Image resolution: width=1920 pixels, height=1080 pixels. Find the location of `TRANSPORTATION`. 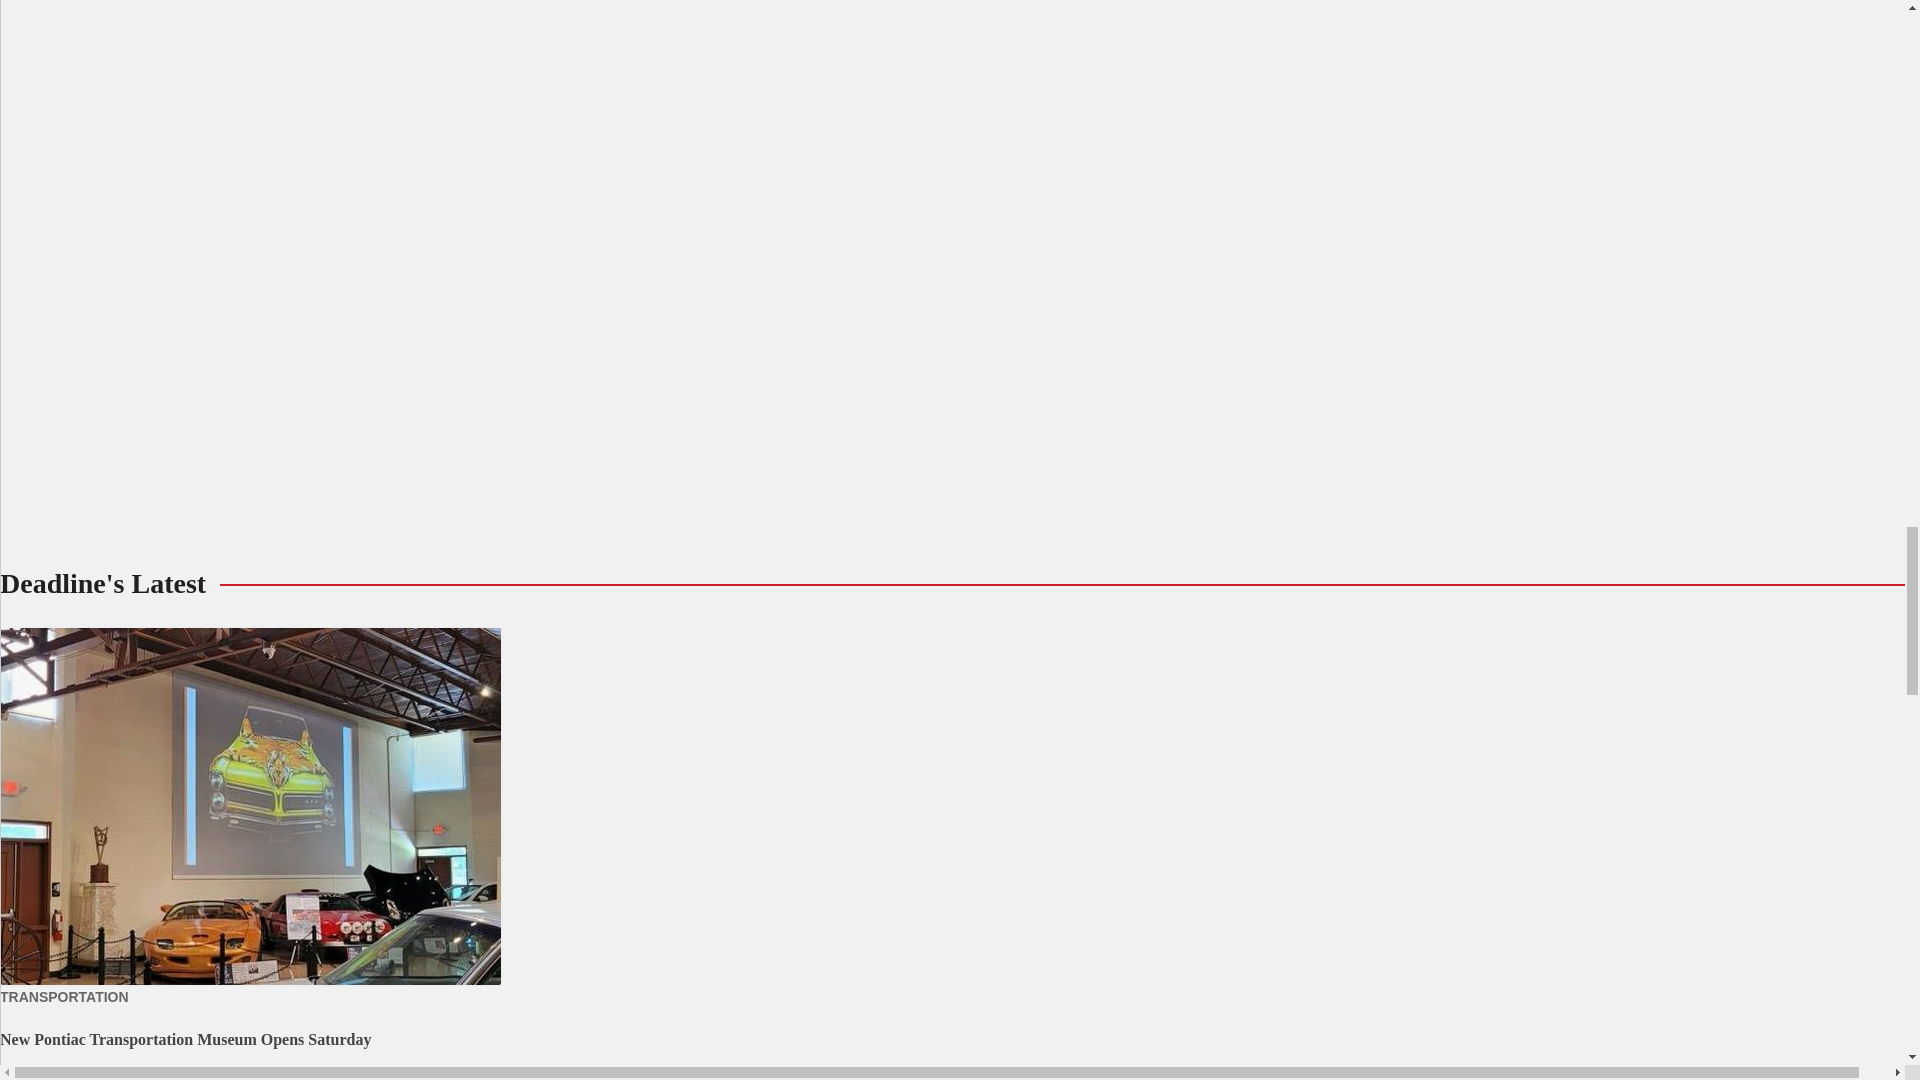

TRANSPORTATION is located at coordinates (64, 997).